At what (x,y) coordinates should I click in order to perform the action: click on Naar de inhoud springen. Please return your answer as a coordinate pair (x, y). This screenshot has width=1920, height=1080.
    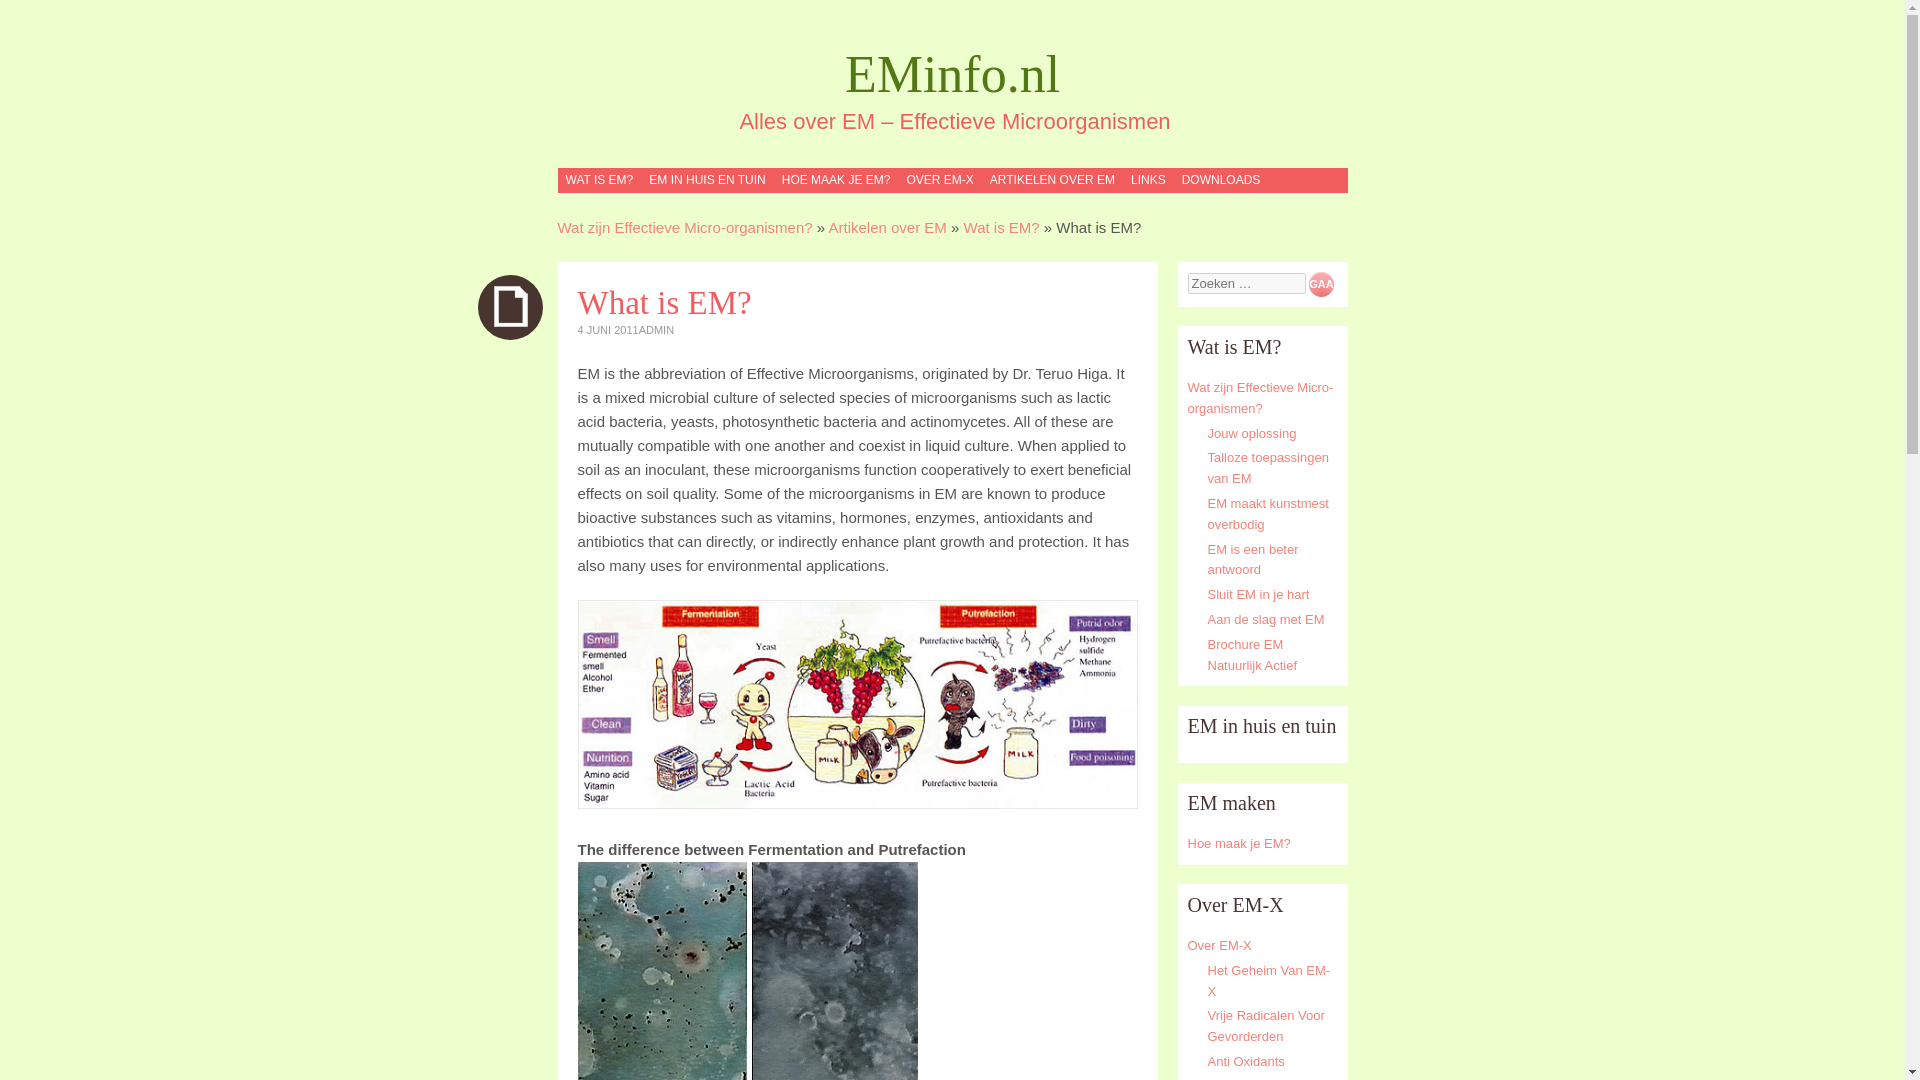
    Looking at the image, I should click on (650, 180).